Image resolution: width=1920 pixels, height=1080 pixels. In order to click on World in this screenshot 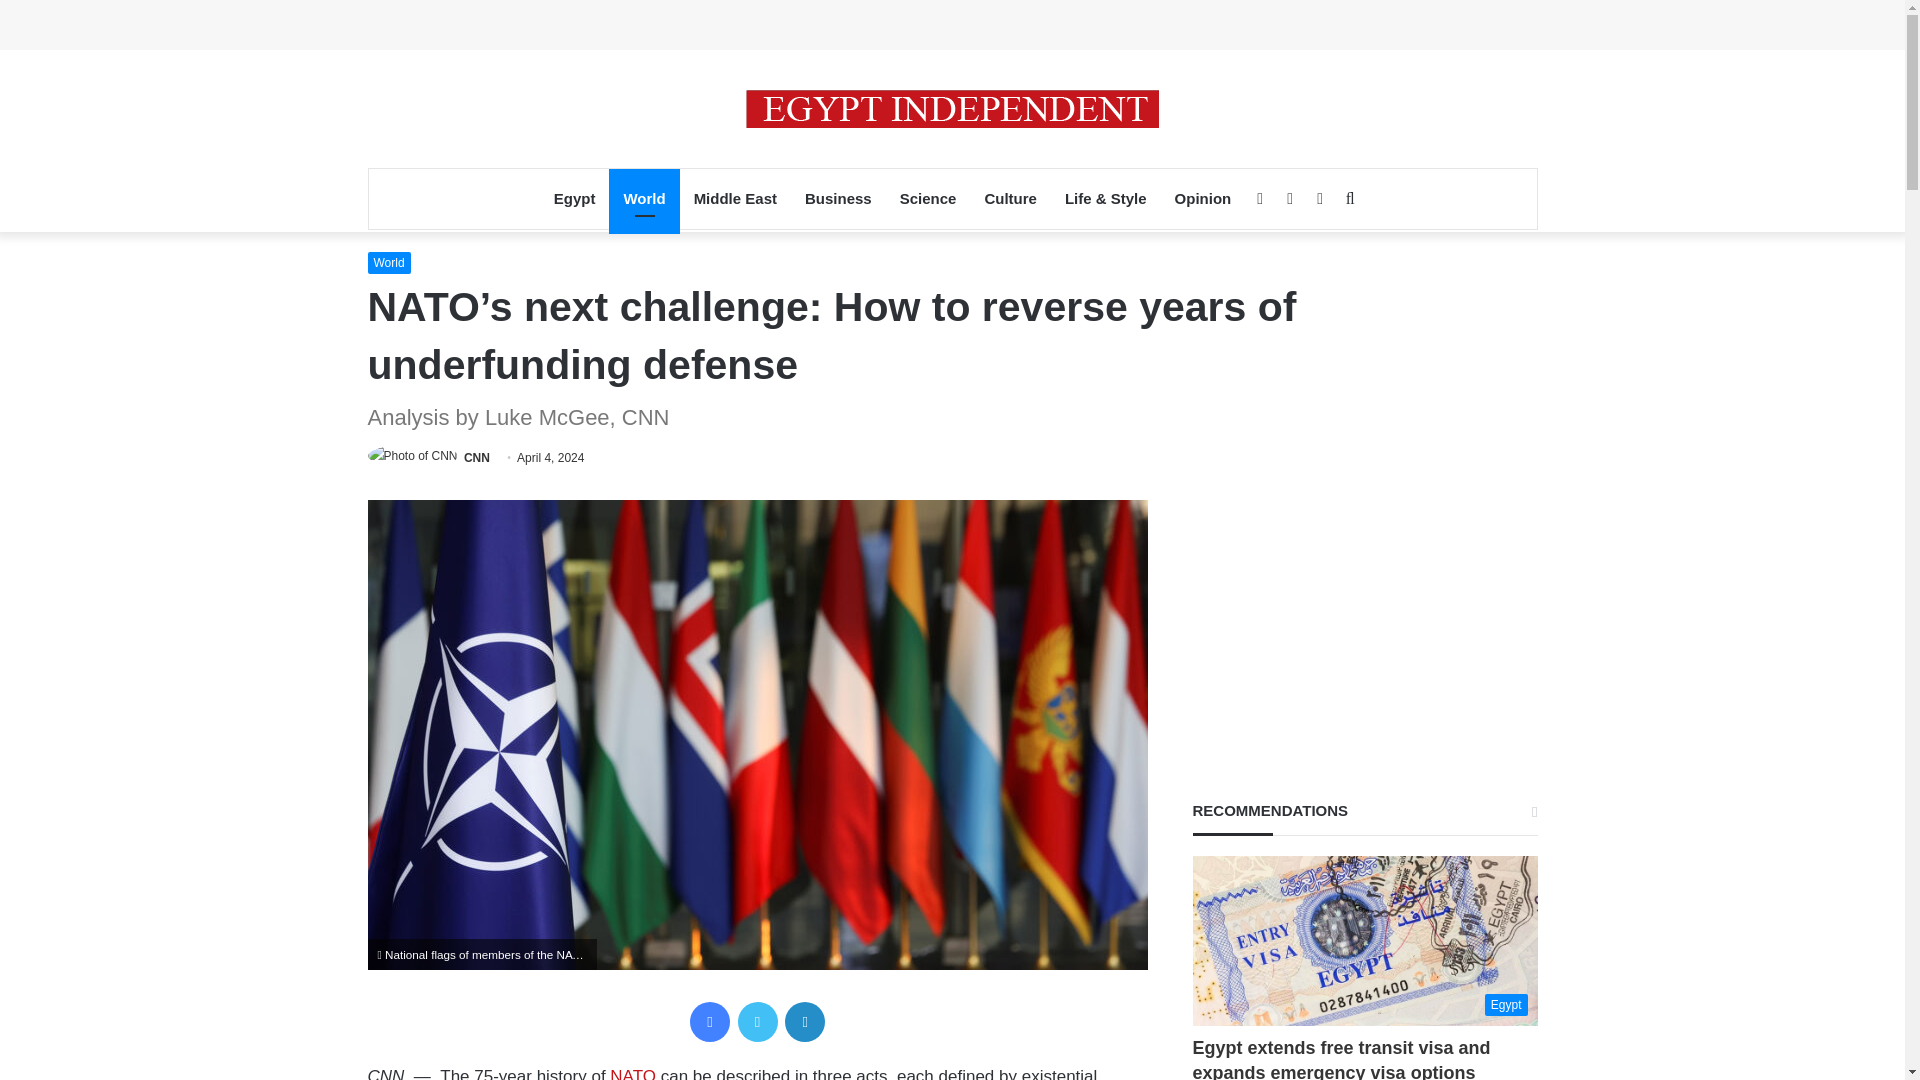, I will do `click(389, 262)`.